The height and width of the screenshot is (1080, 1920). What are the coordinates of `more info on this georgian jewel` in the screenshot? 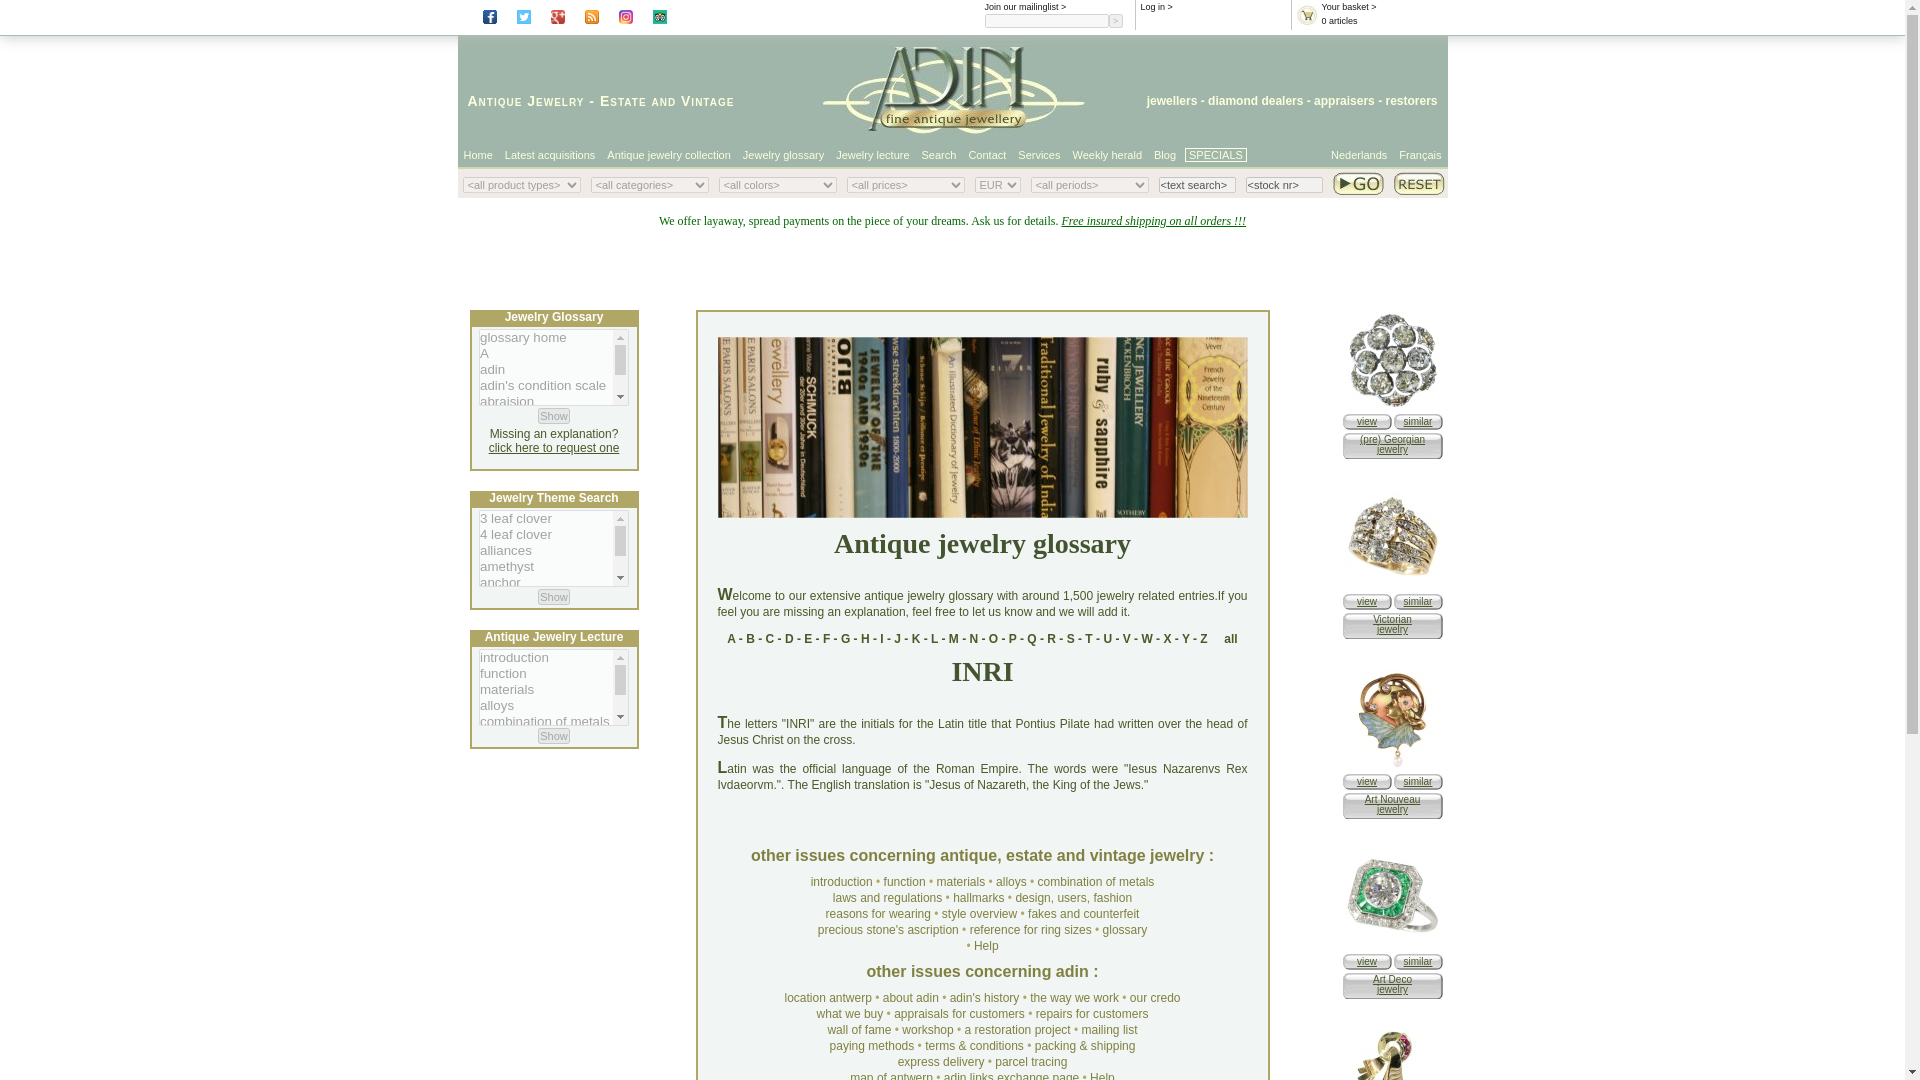 It's located at (1366, 420).